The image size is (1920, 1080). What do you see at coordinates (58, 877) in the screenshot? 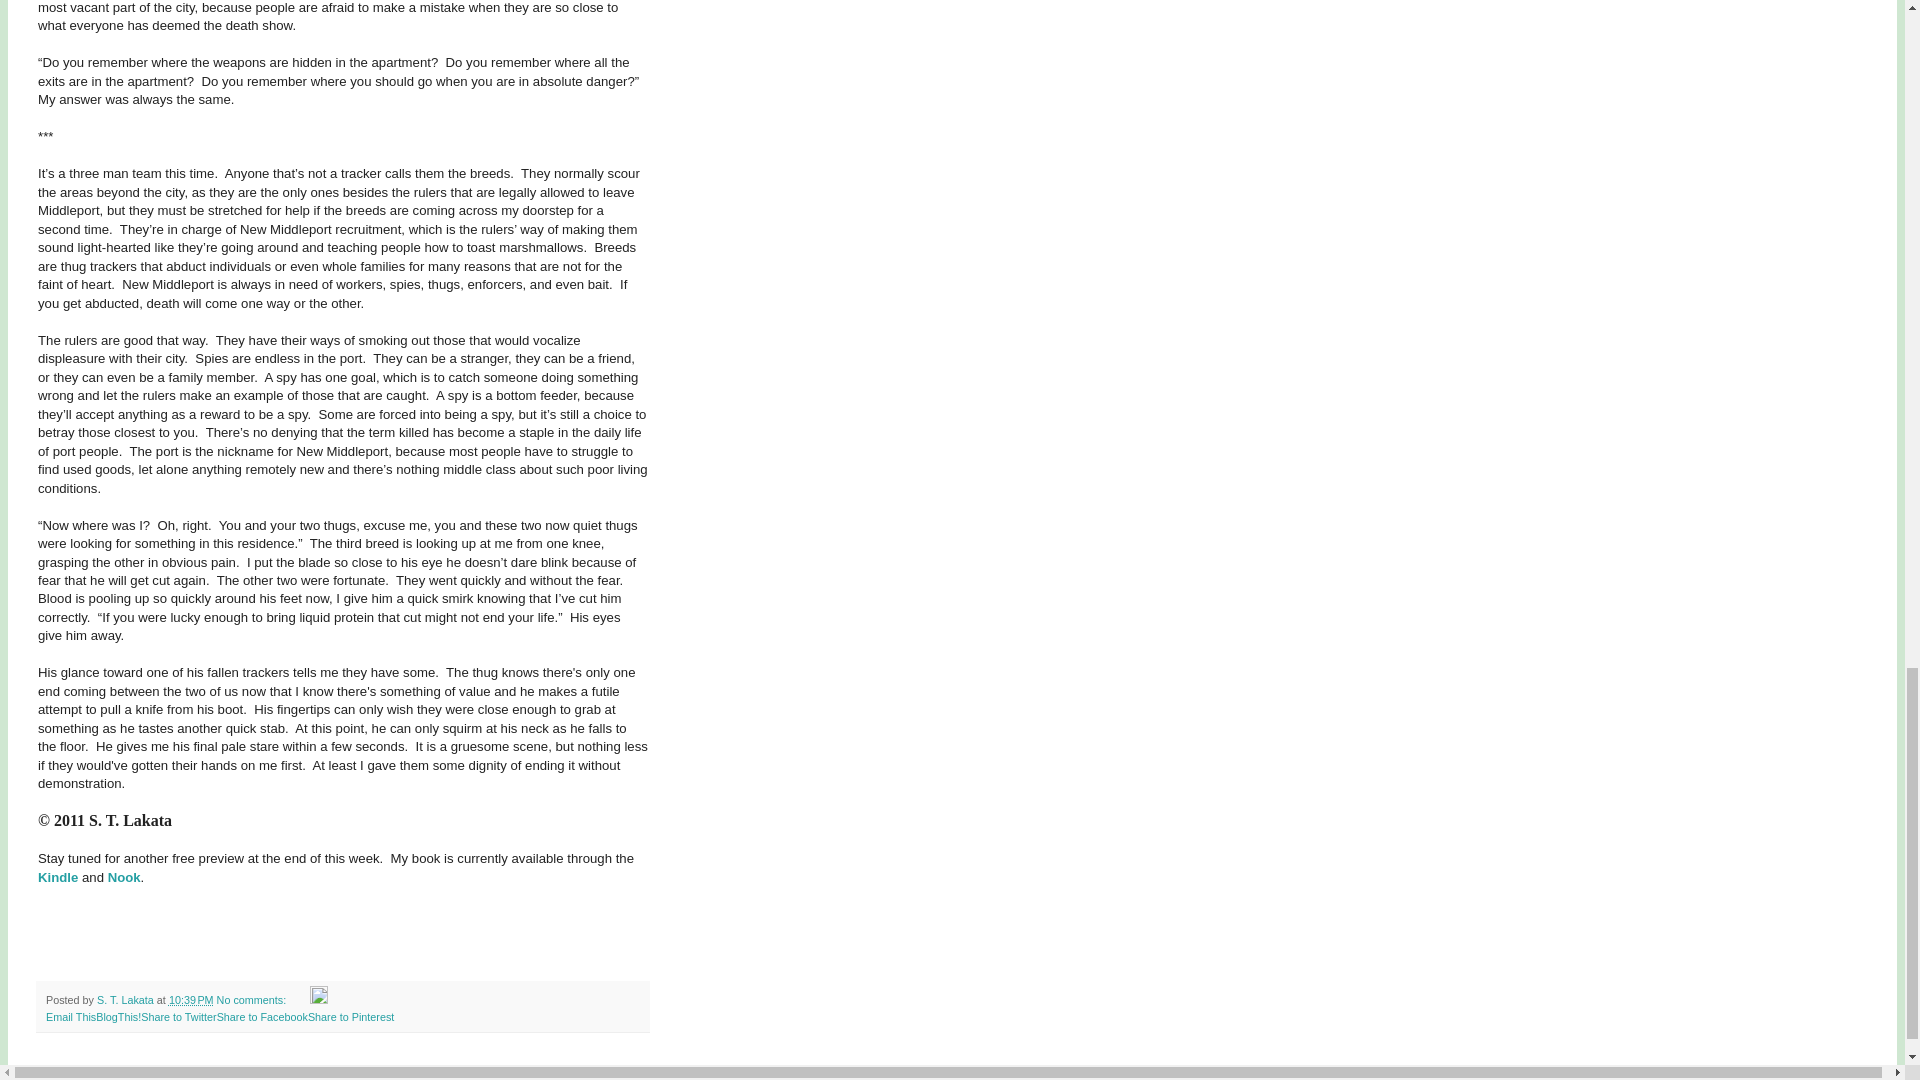
I see `Kindle` at bounding box center [58, 877].